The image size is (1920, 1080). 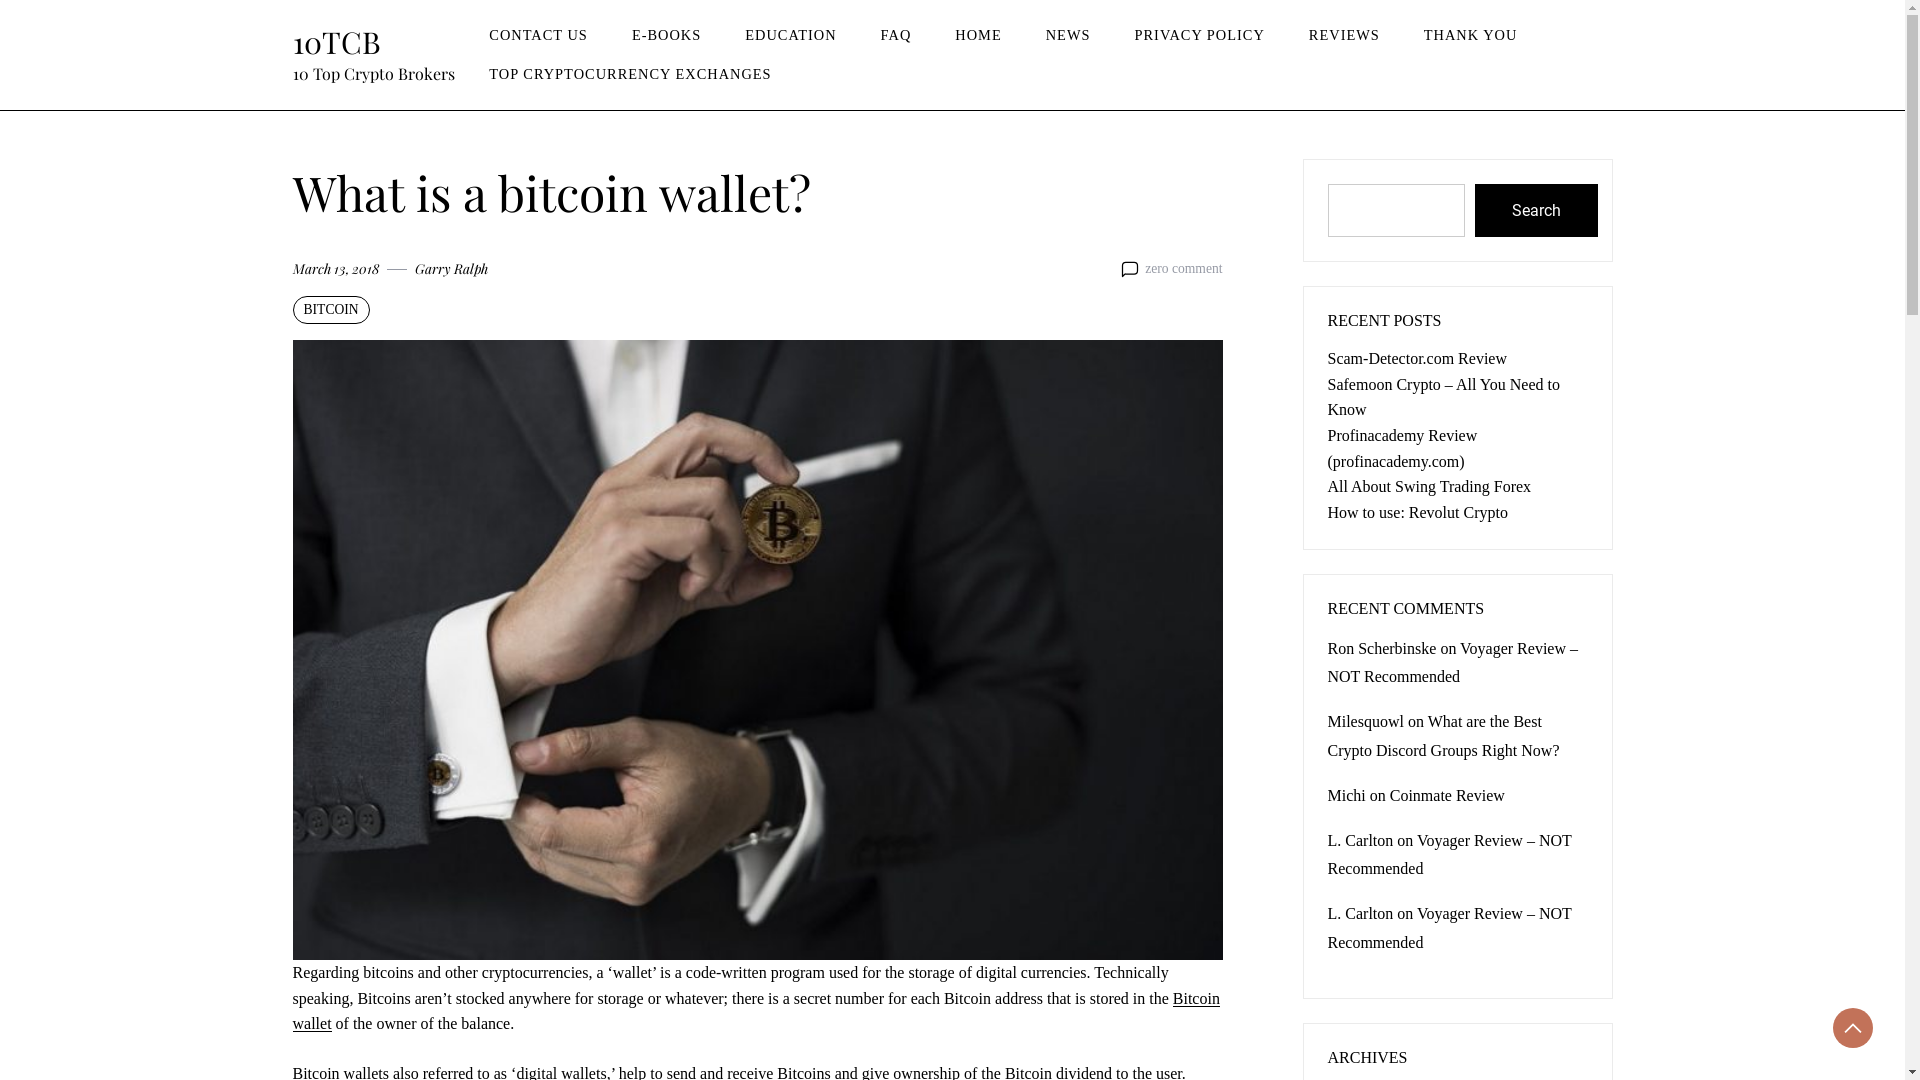 What do you see at coordinates (1418, 358) in the screenshot?
I see `Scam-Detector.com Review` at bounding box center [1418, 358].